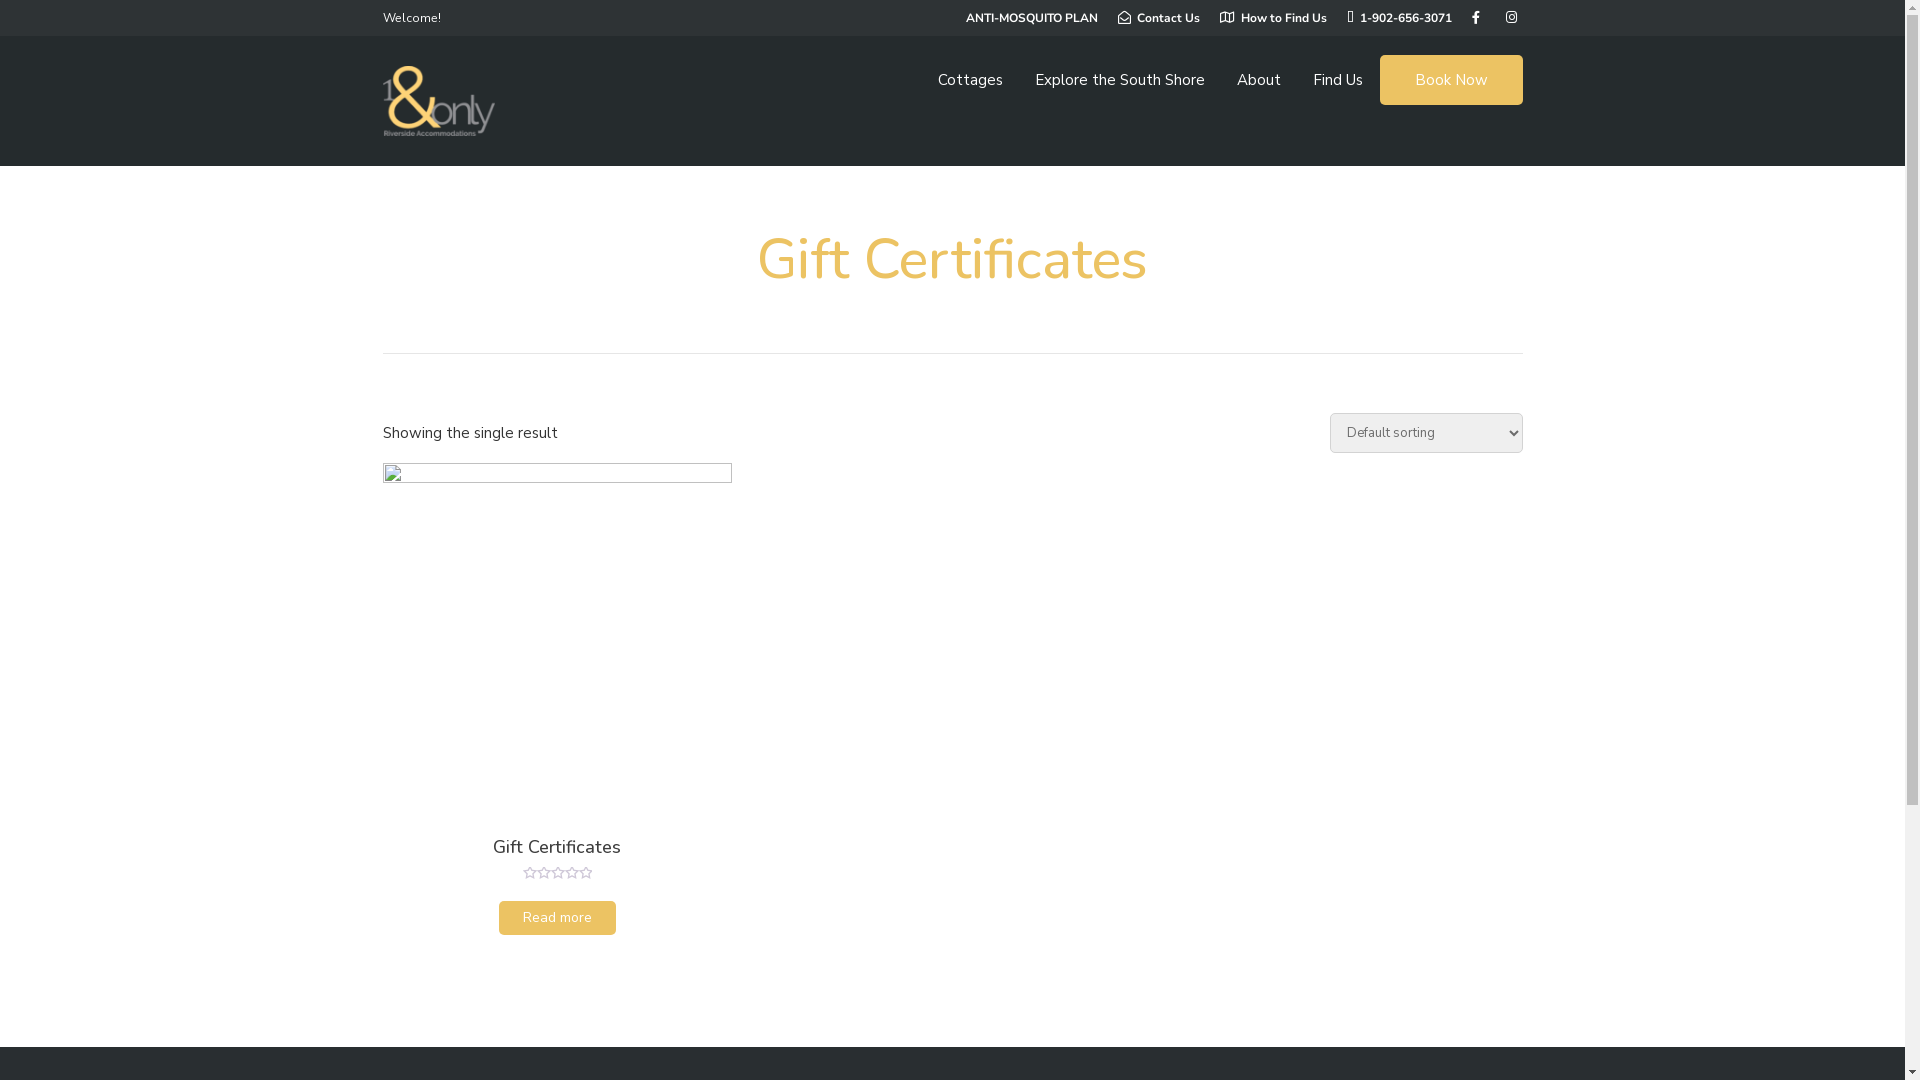  I want to click on About, so click(1258, 80).